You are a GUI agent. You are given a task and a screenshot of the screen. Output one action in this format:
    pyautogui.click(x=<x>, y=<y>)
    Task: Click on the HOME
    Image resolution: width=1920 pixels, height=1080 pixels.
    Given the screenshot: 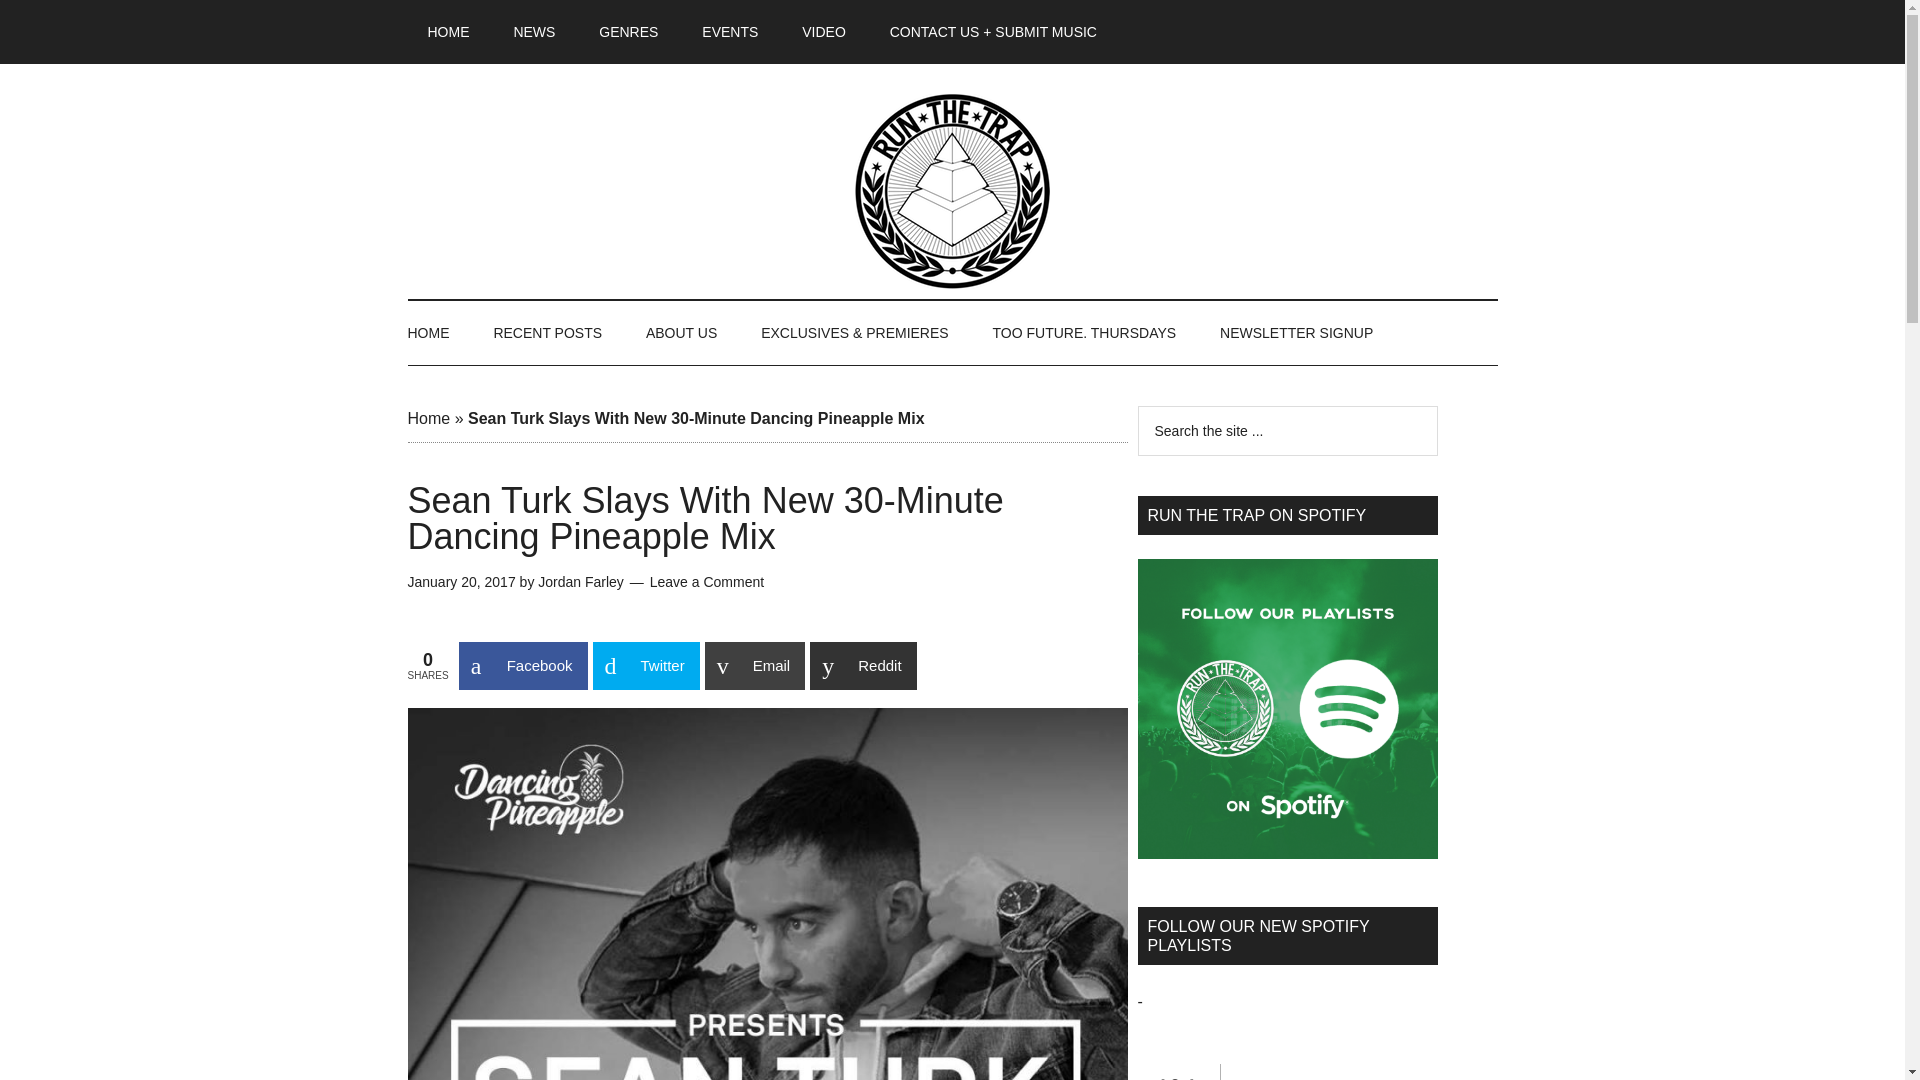 What is the action you would take?
    pyautogui.click(x=448, y=32)
    